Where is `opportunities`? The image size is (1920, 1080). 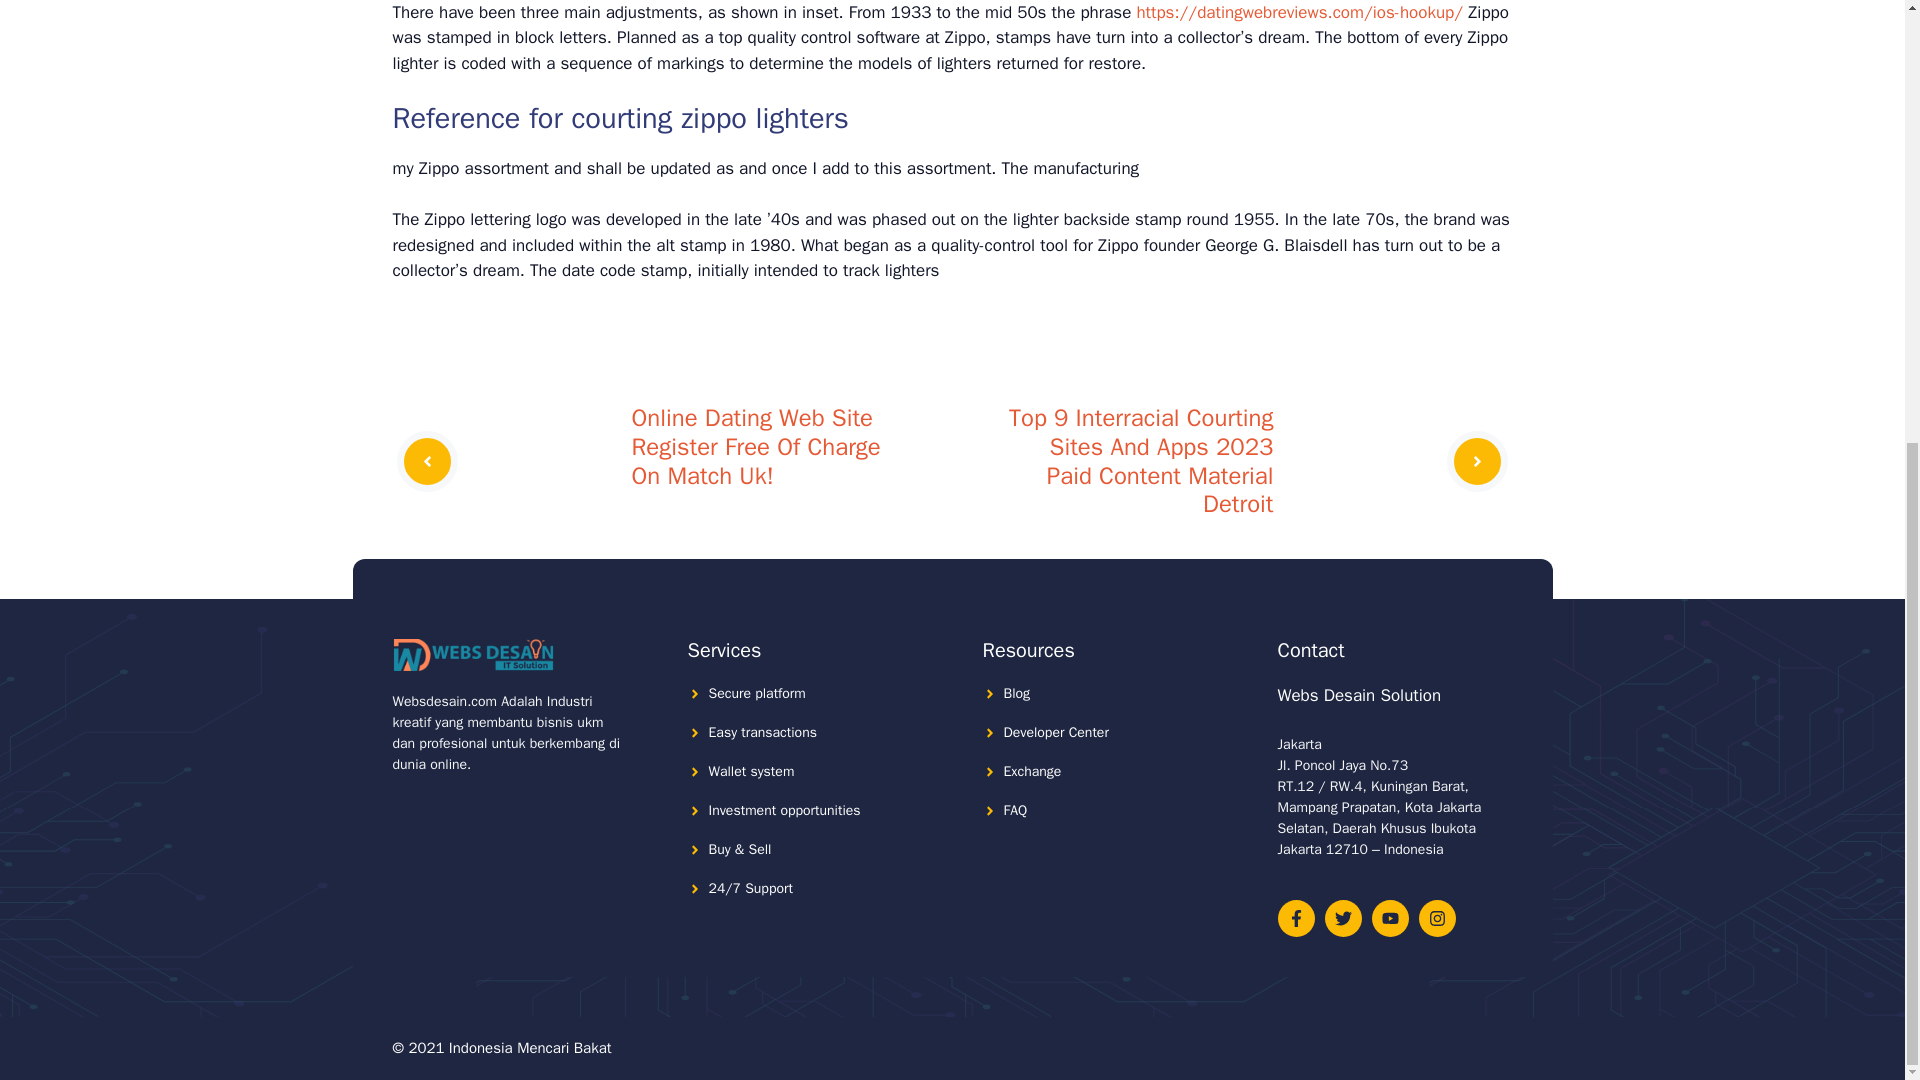
opportunities is located at coordinates (820, 810).